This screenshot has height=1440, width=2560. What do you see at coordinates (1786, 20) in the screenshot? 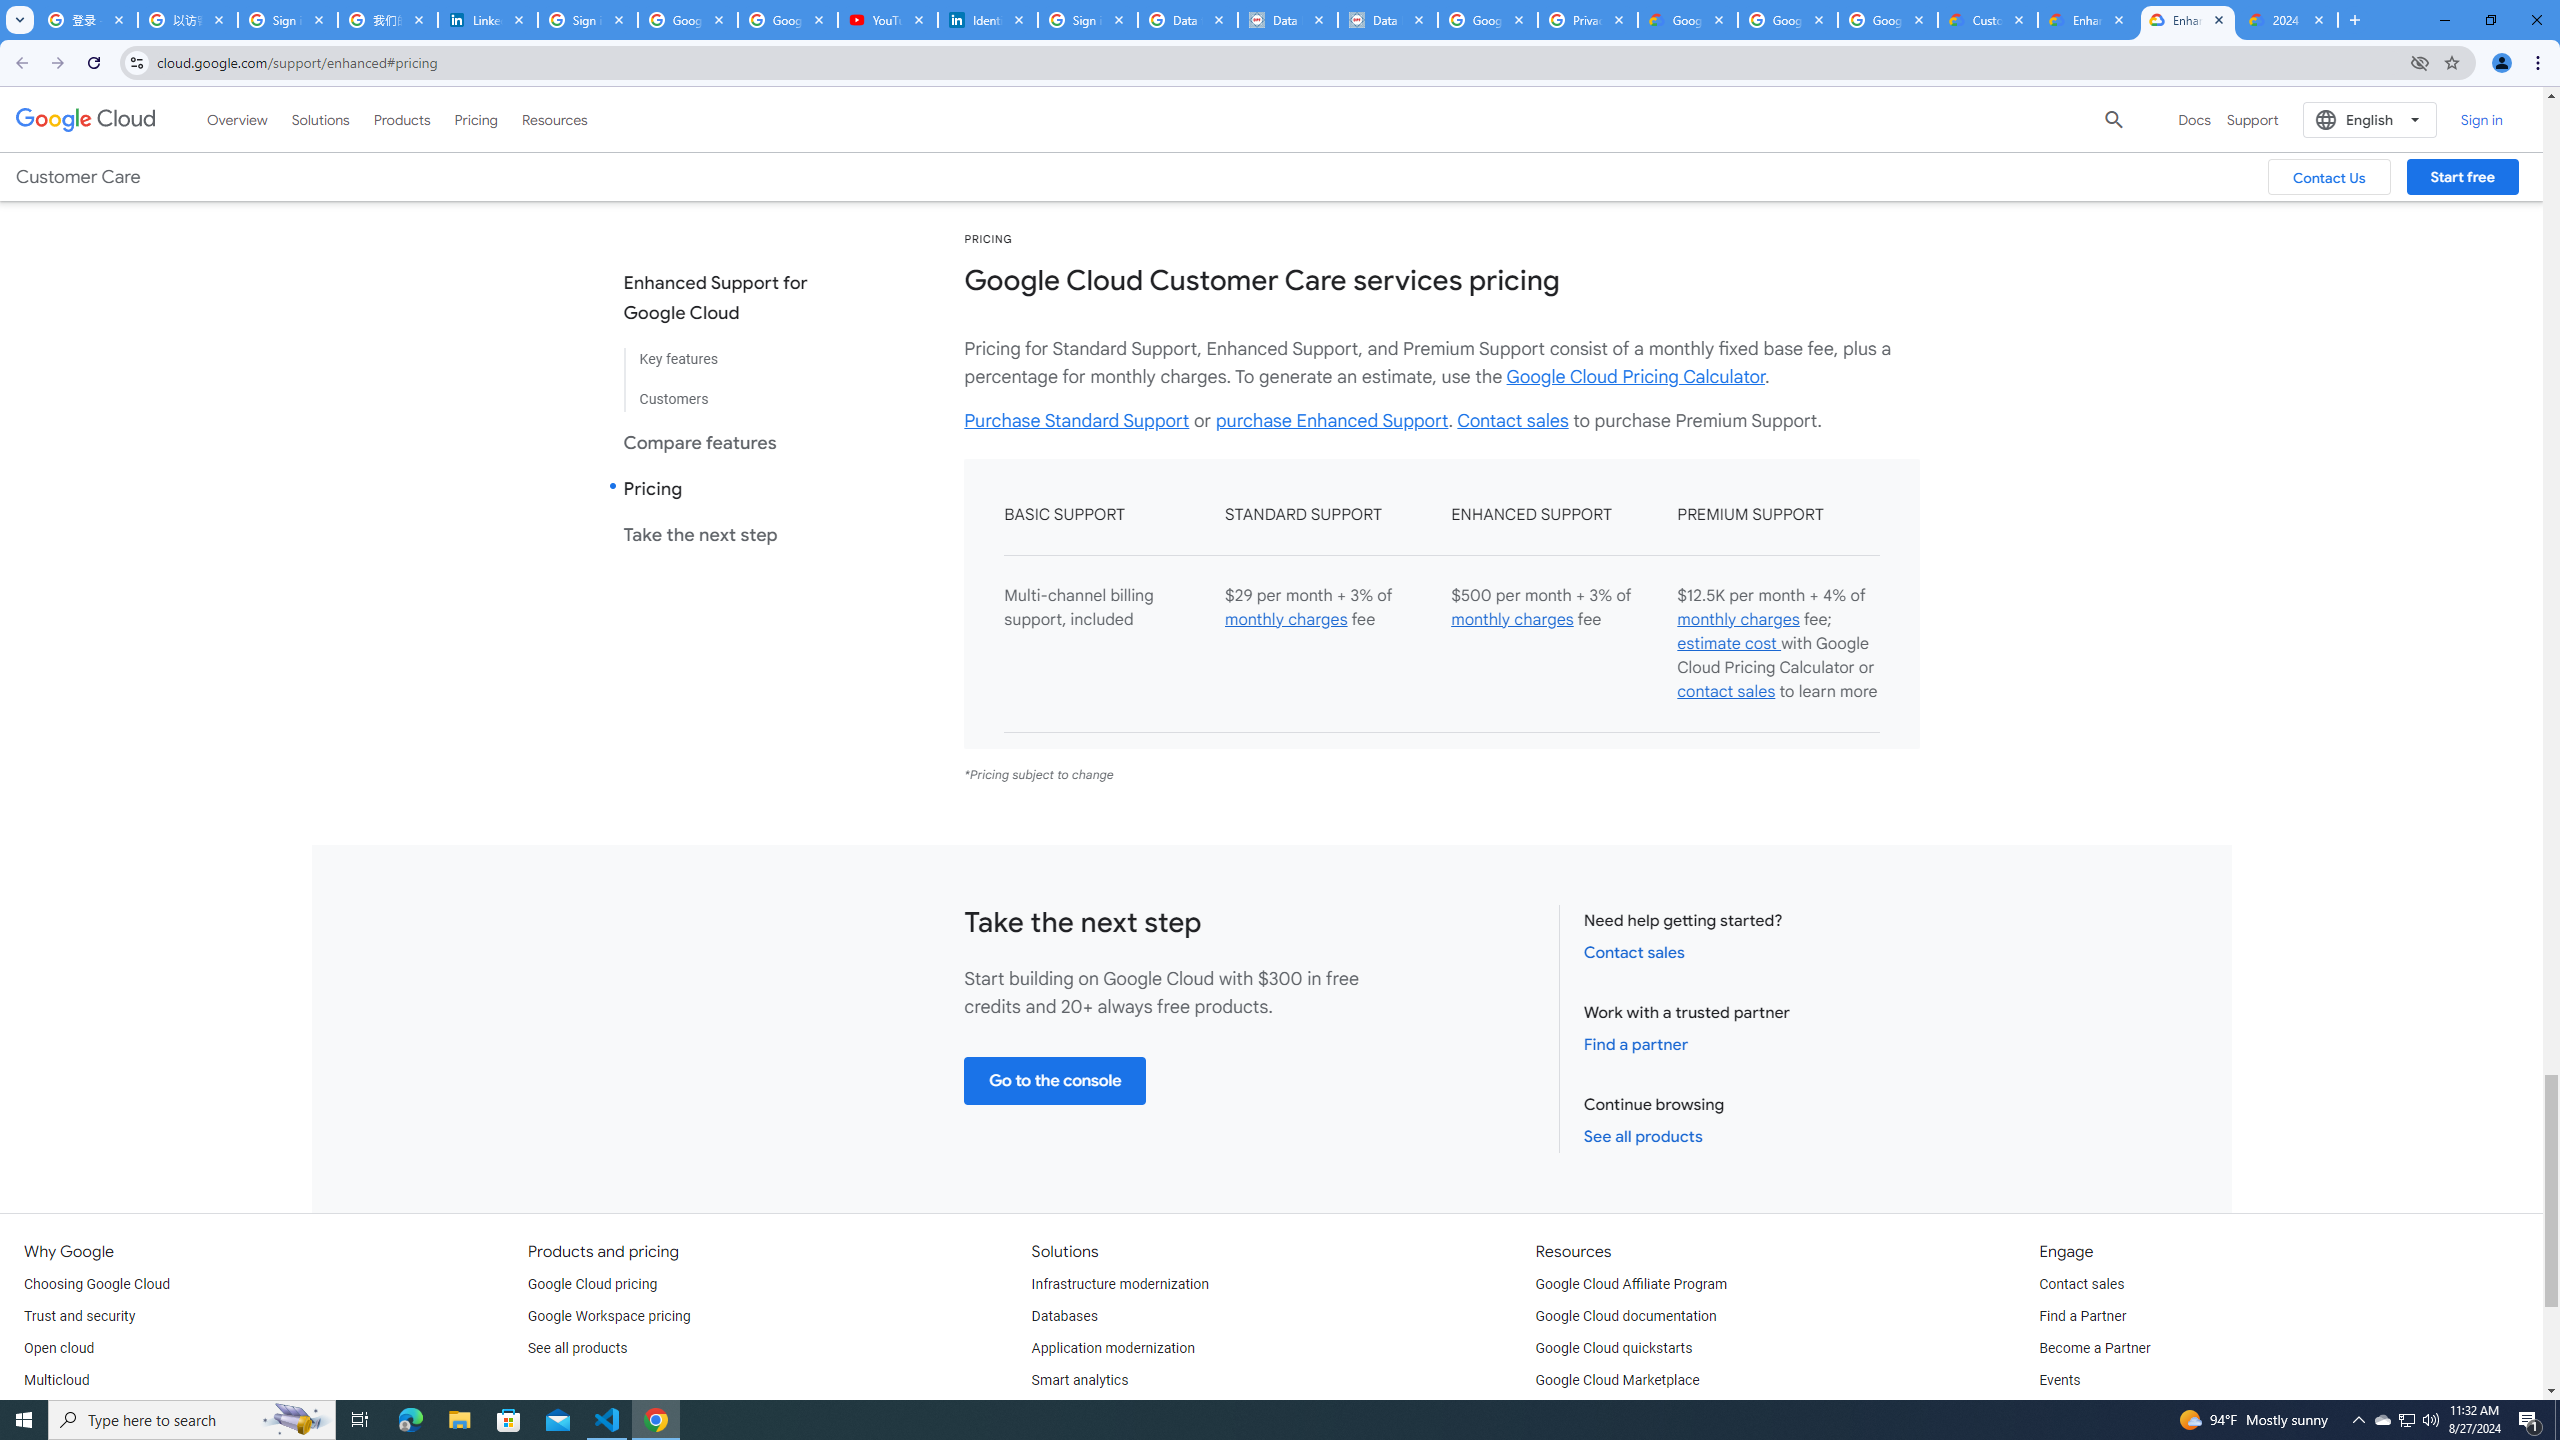
I see `Google Workspace - Specific Terms` at bounding box center [1786, 20].